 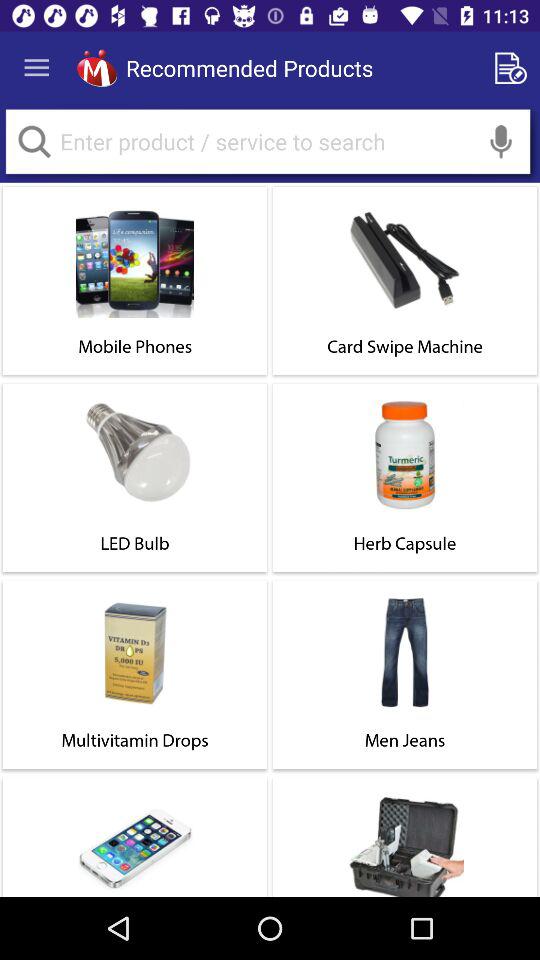 What do you see at coordinates (96, 68) in the screenshot?
I see `profile` at bounding box center [96, 68].